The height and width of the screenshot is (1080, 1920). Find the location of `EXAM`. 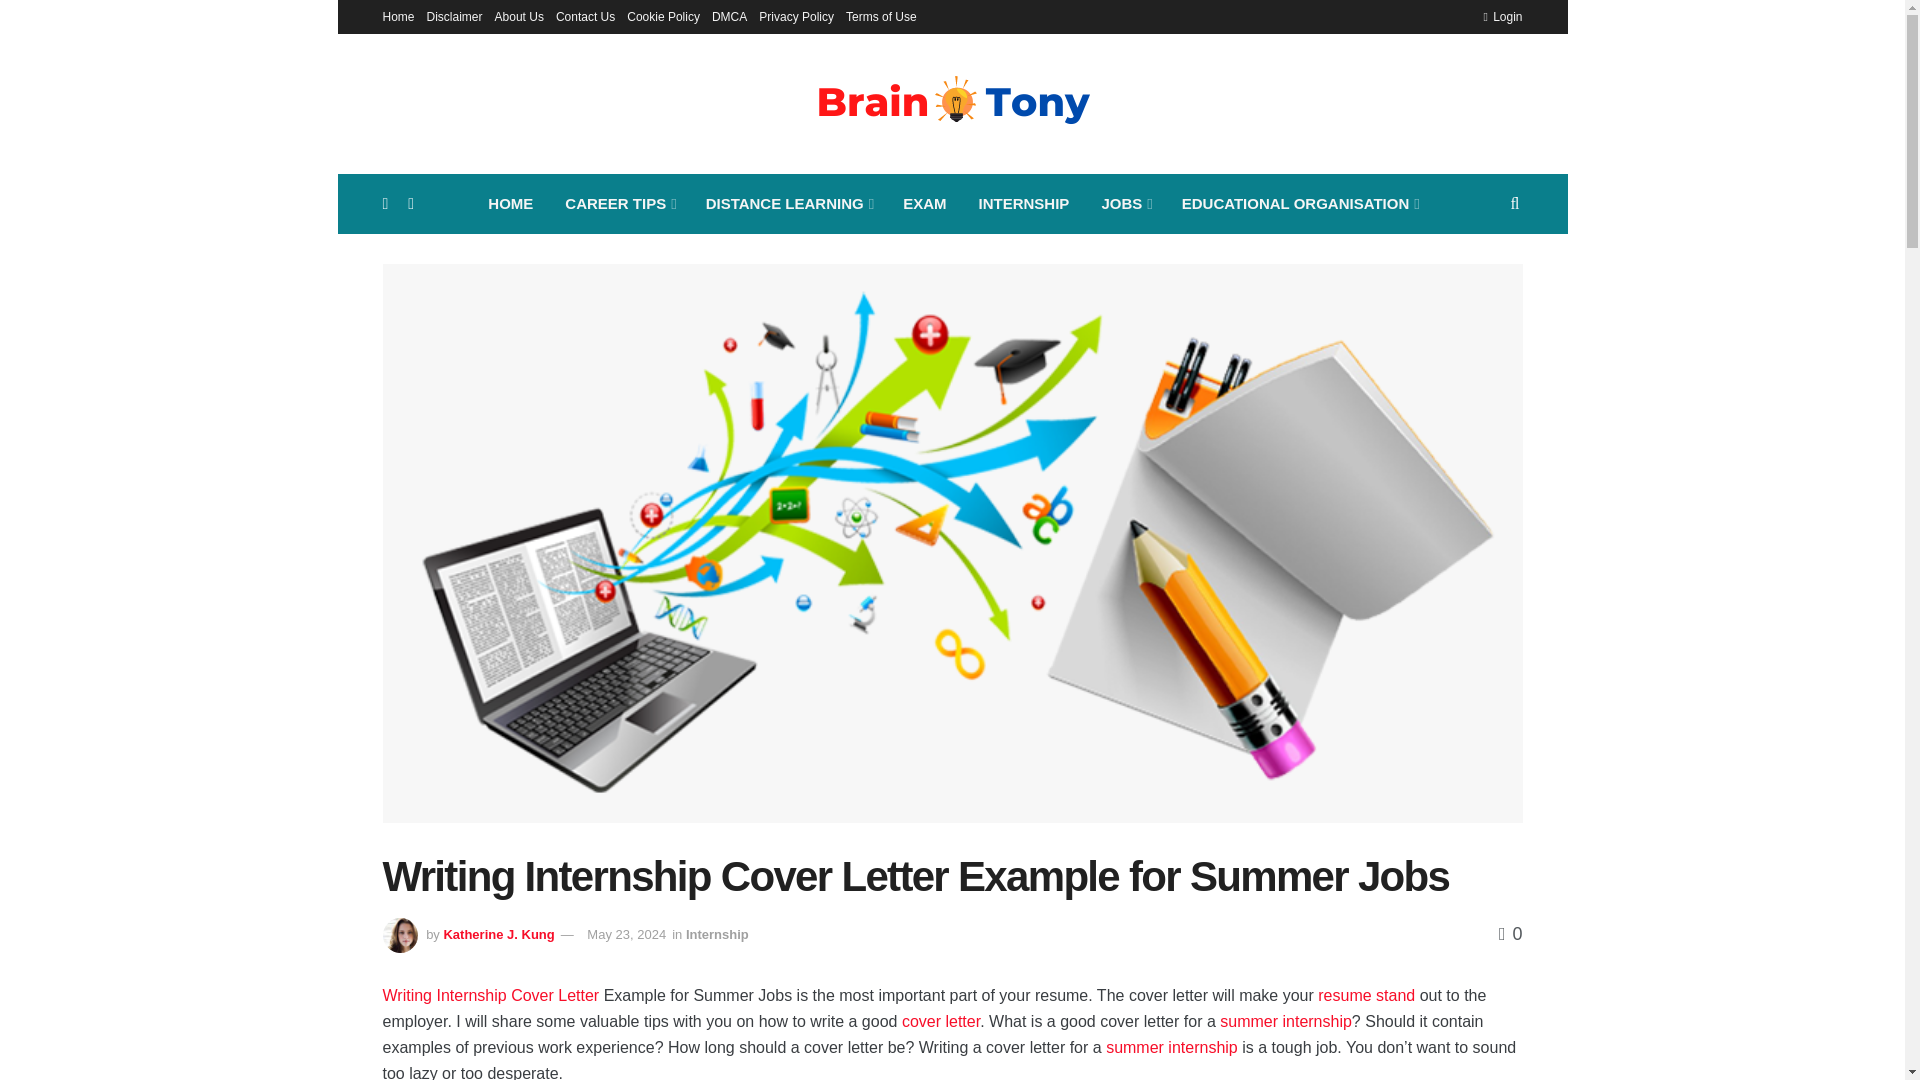

EXAM is located at coordinates (924, 204).